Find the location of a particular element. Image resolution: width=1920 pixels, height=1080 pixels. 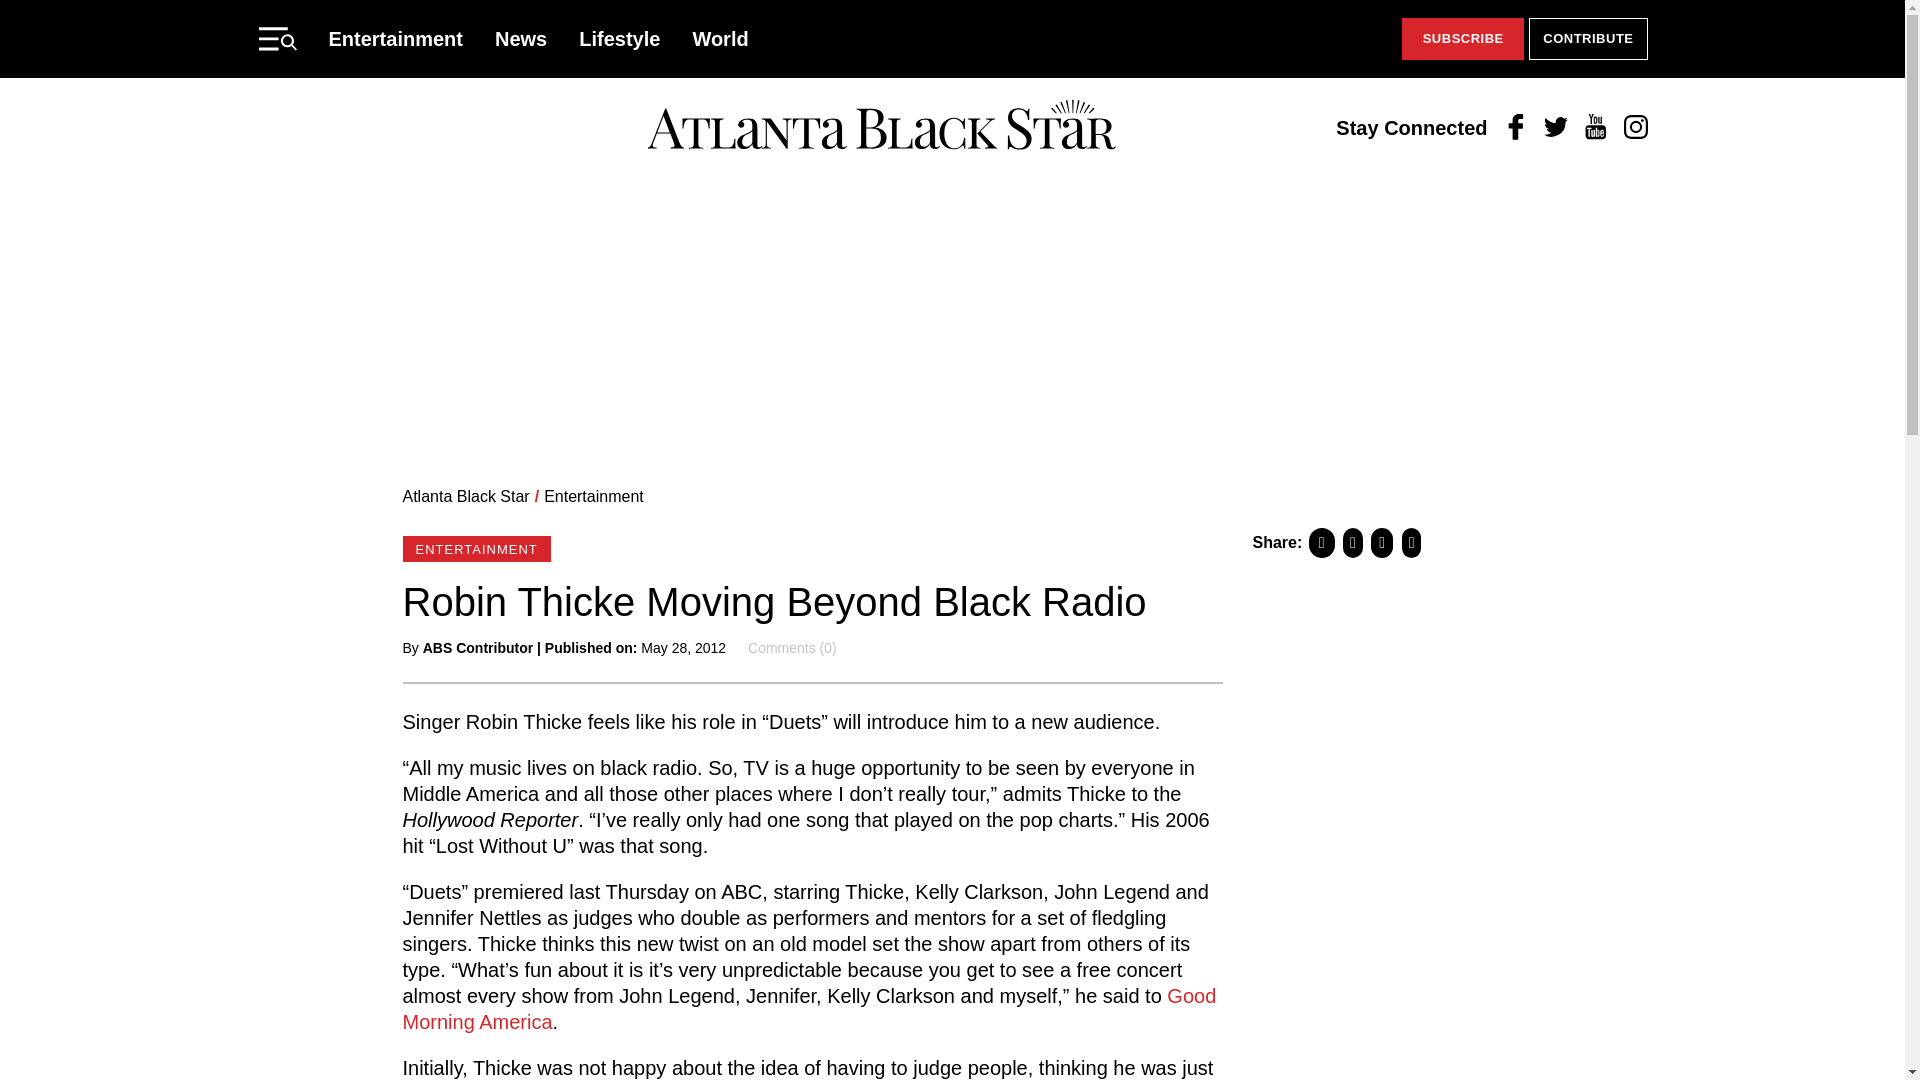

ENTERTAINMENT is located at coordinates (475, 548).